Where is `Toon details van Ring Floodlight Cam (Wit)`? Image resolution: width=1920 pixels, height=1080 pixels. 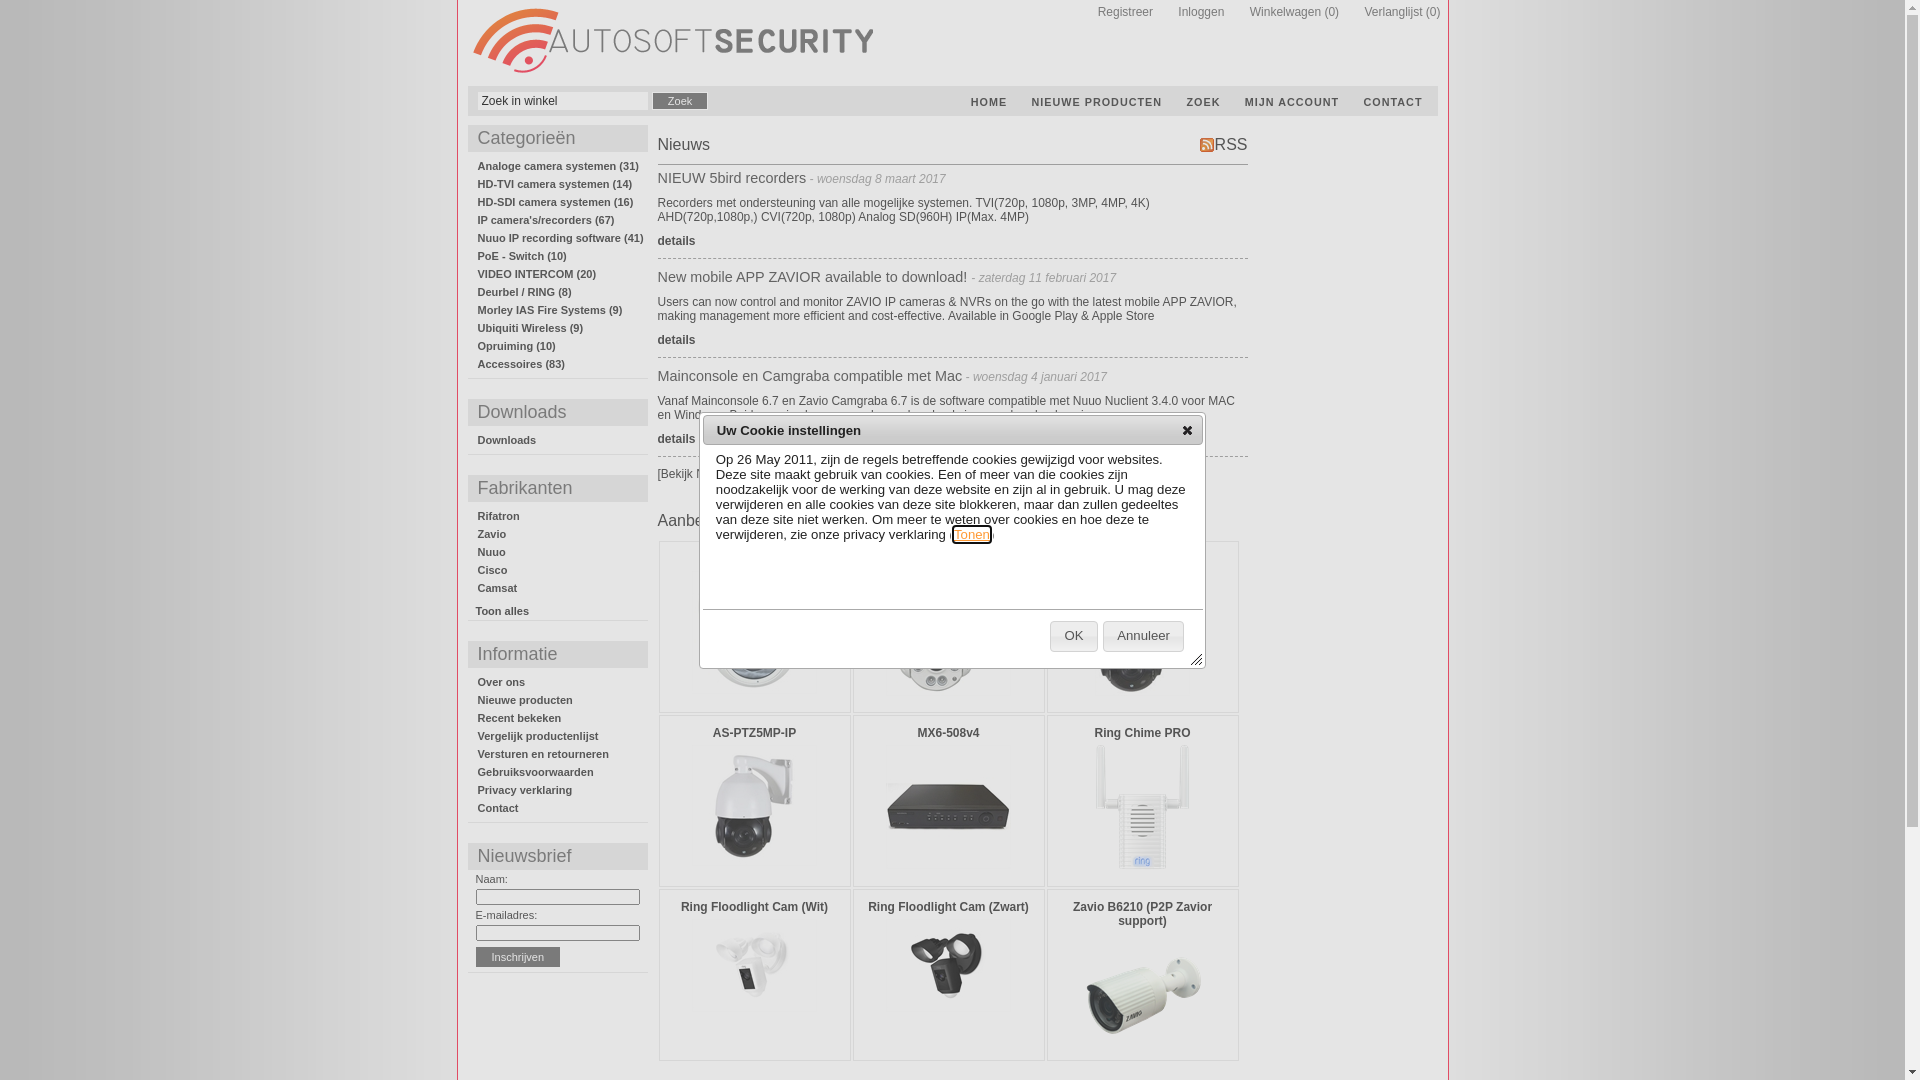
Toon details van Ring Floodlight Cam (Wit) is located at coordinates (754, 1008).